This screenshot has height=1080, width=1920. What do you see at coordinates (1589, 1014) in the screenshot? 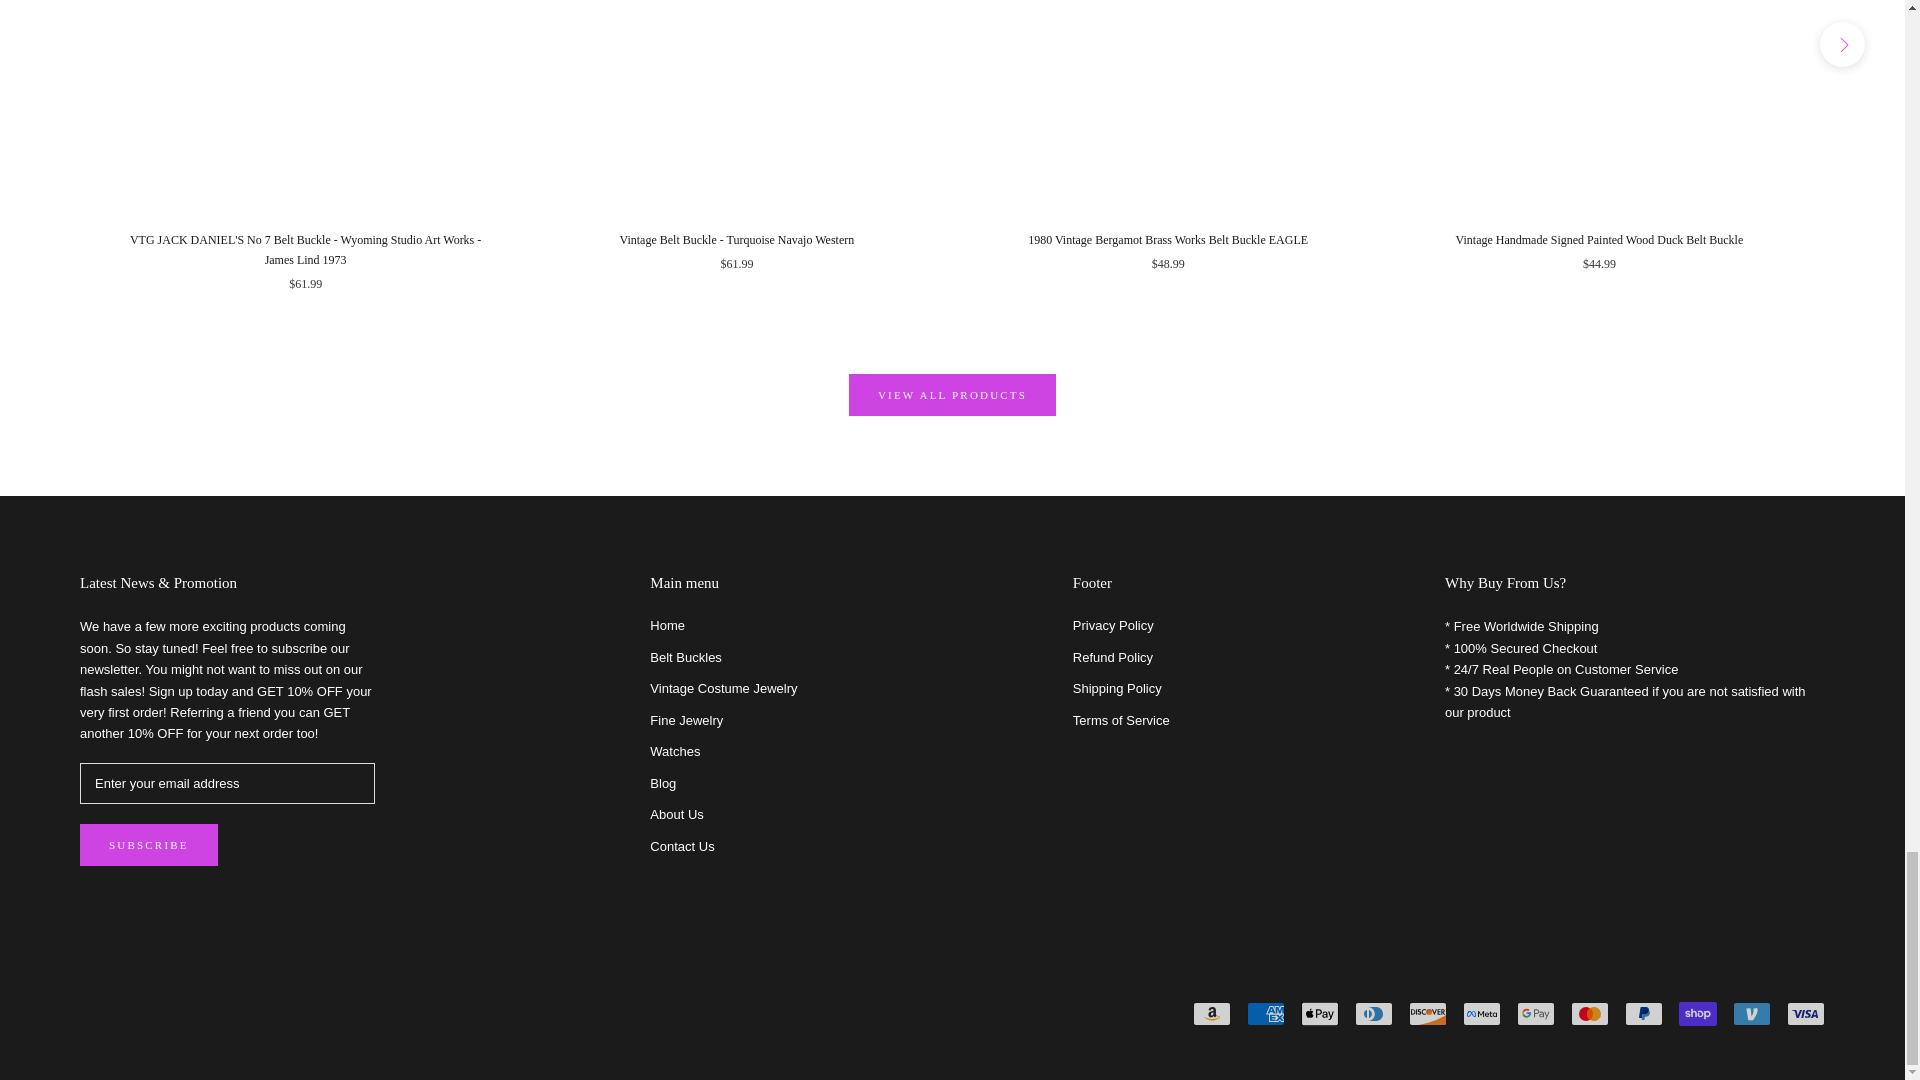
I see `Mastercard` at bounding box center [1589, 1014].